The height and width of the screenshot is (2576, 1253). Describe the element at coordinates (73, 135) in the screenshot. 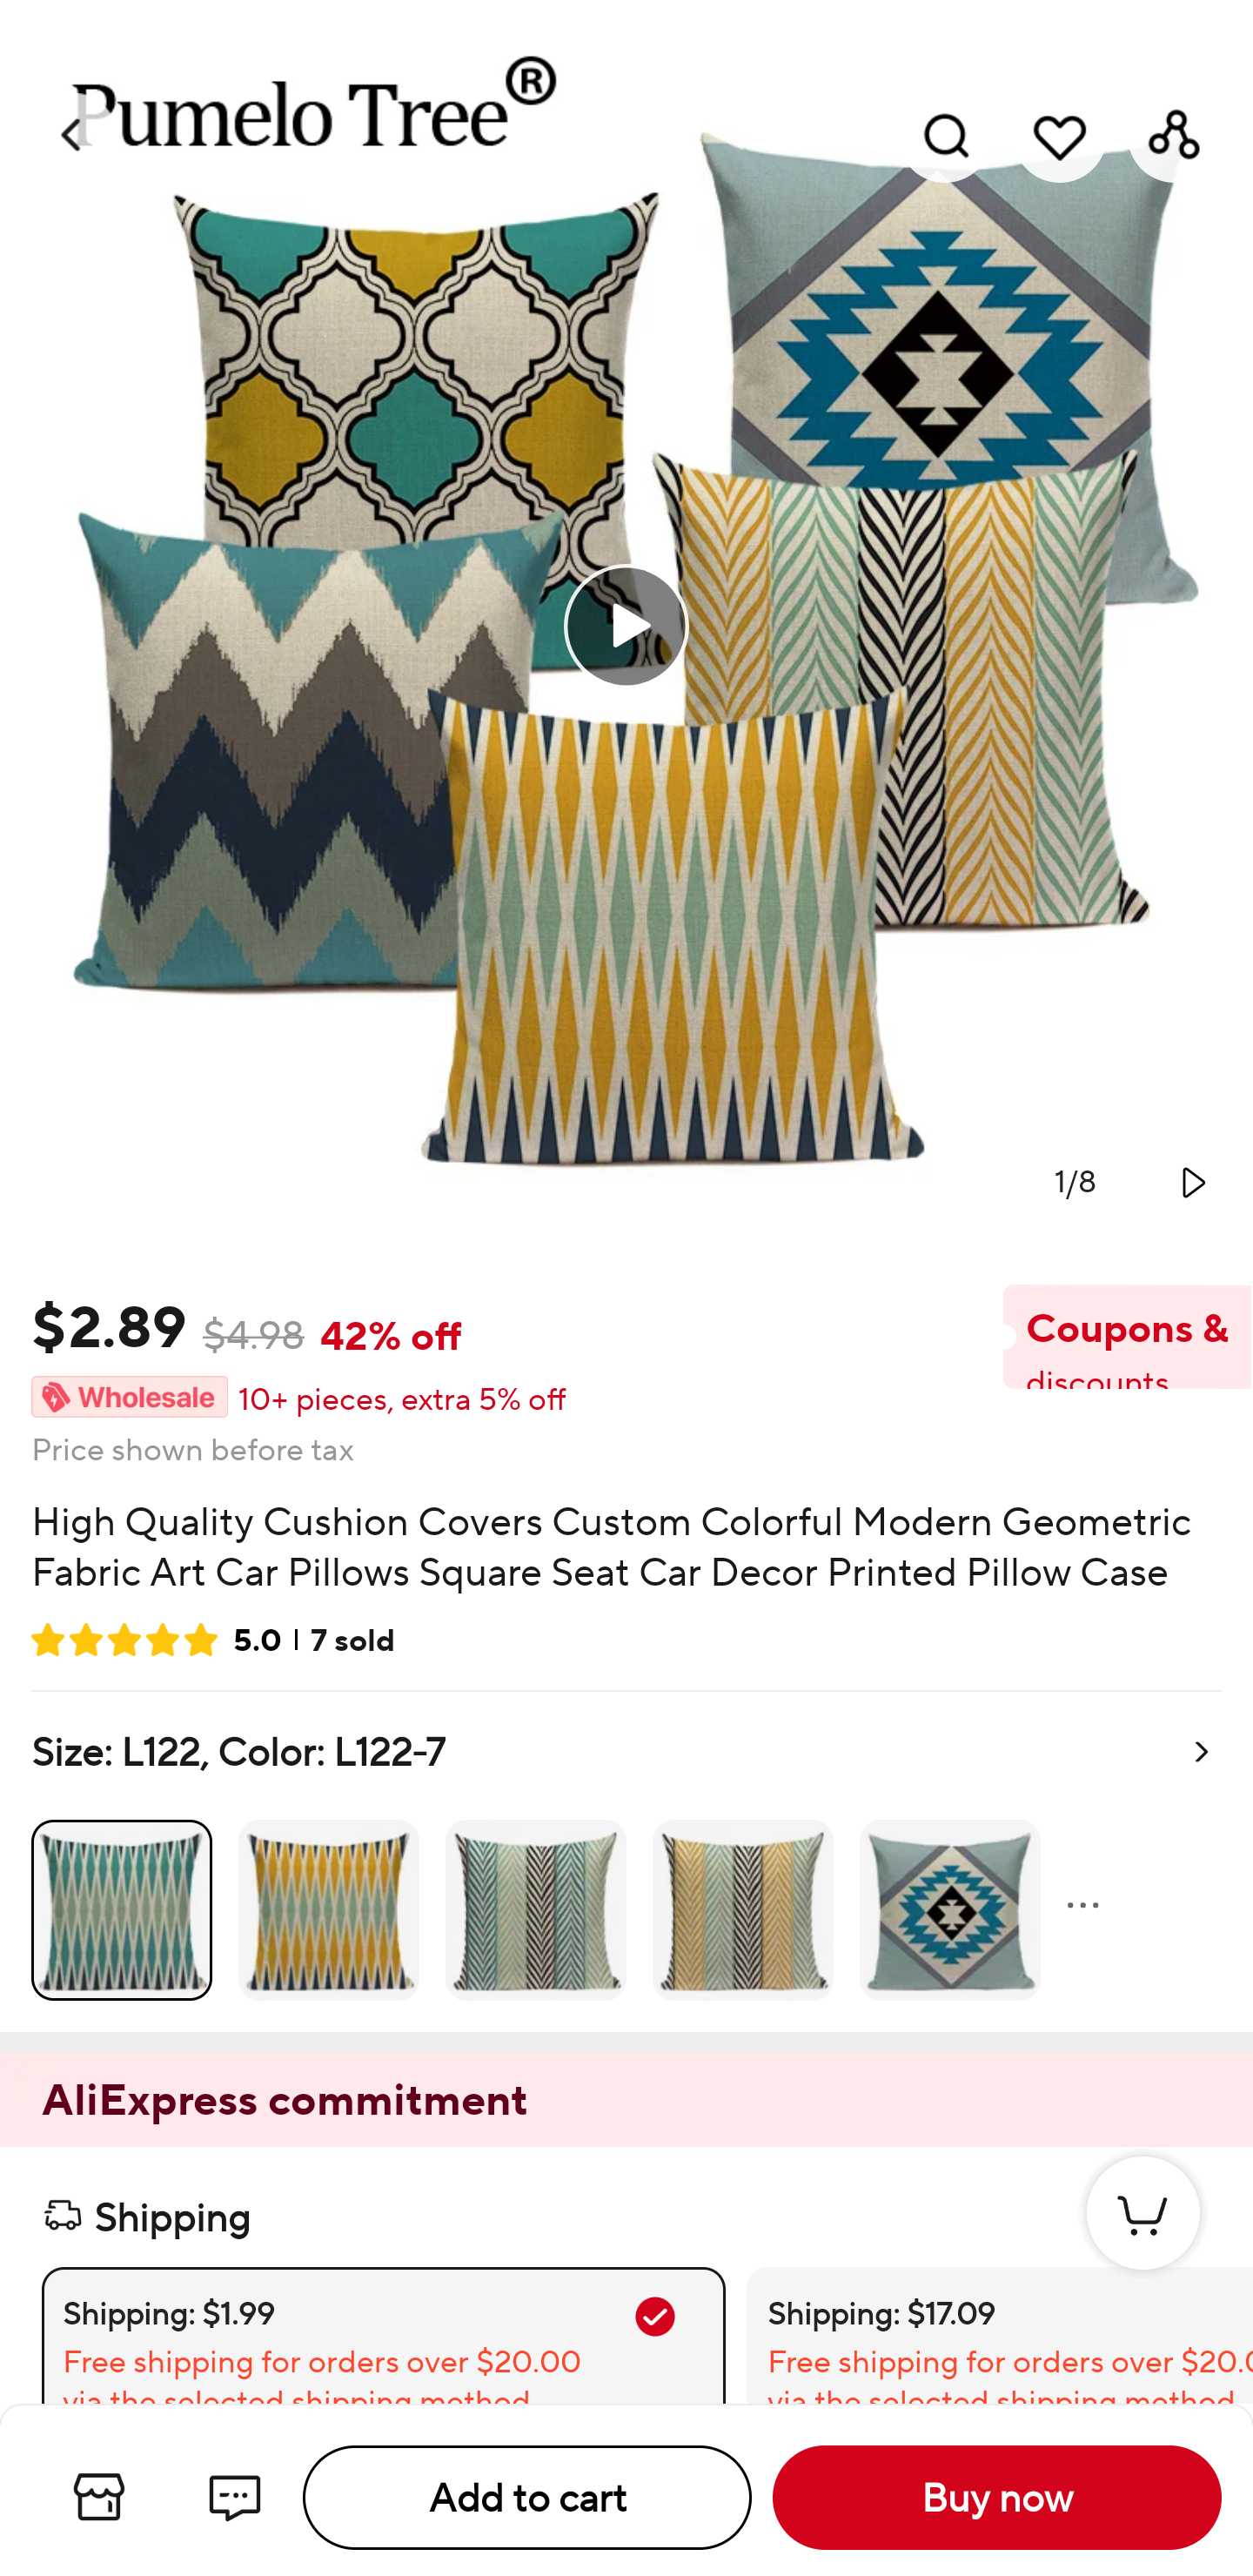

I see `Navigate up` at that location.